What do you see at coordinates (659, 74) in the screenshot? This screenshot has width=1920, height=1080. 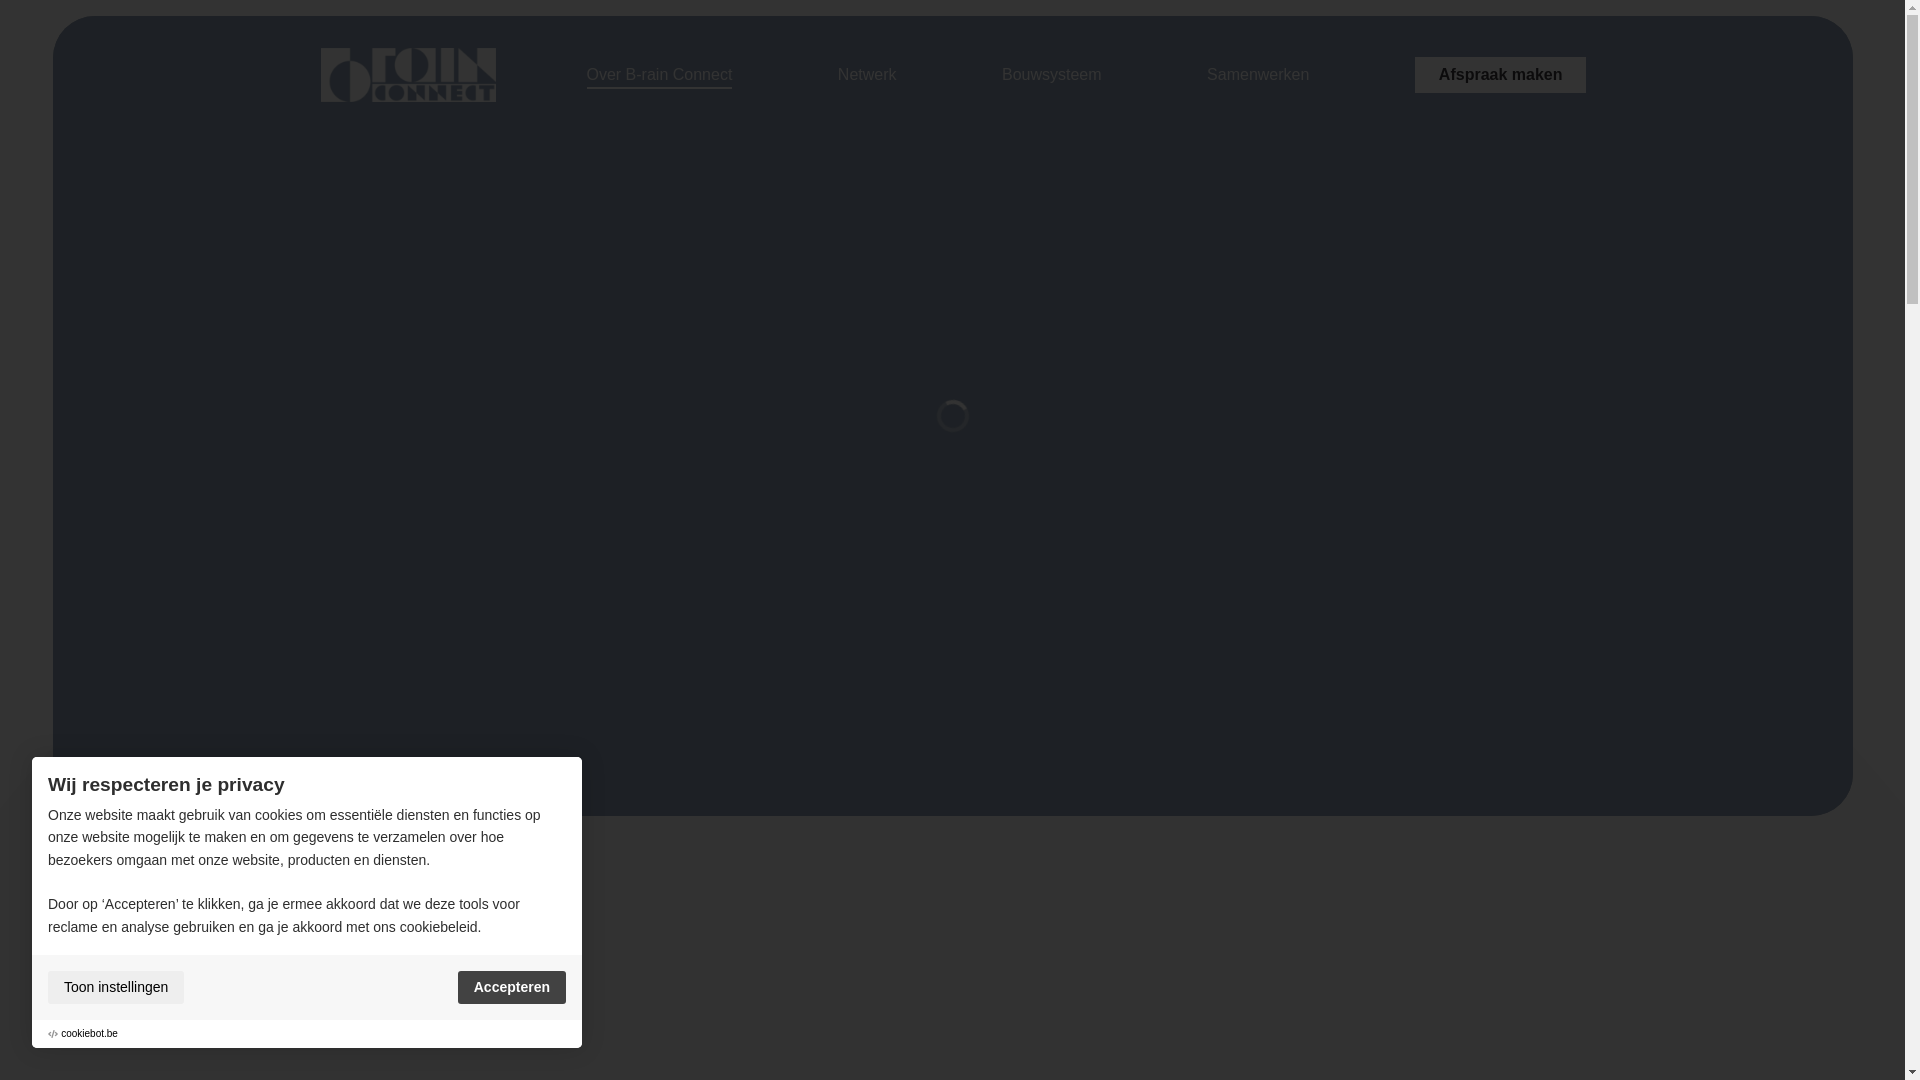 I see `Over B-rain Connect` at bounding box center [659, 74].